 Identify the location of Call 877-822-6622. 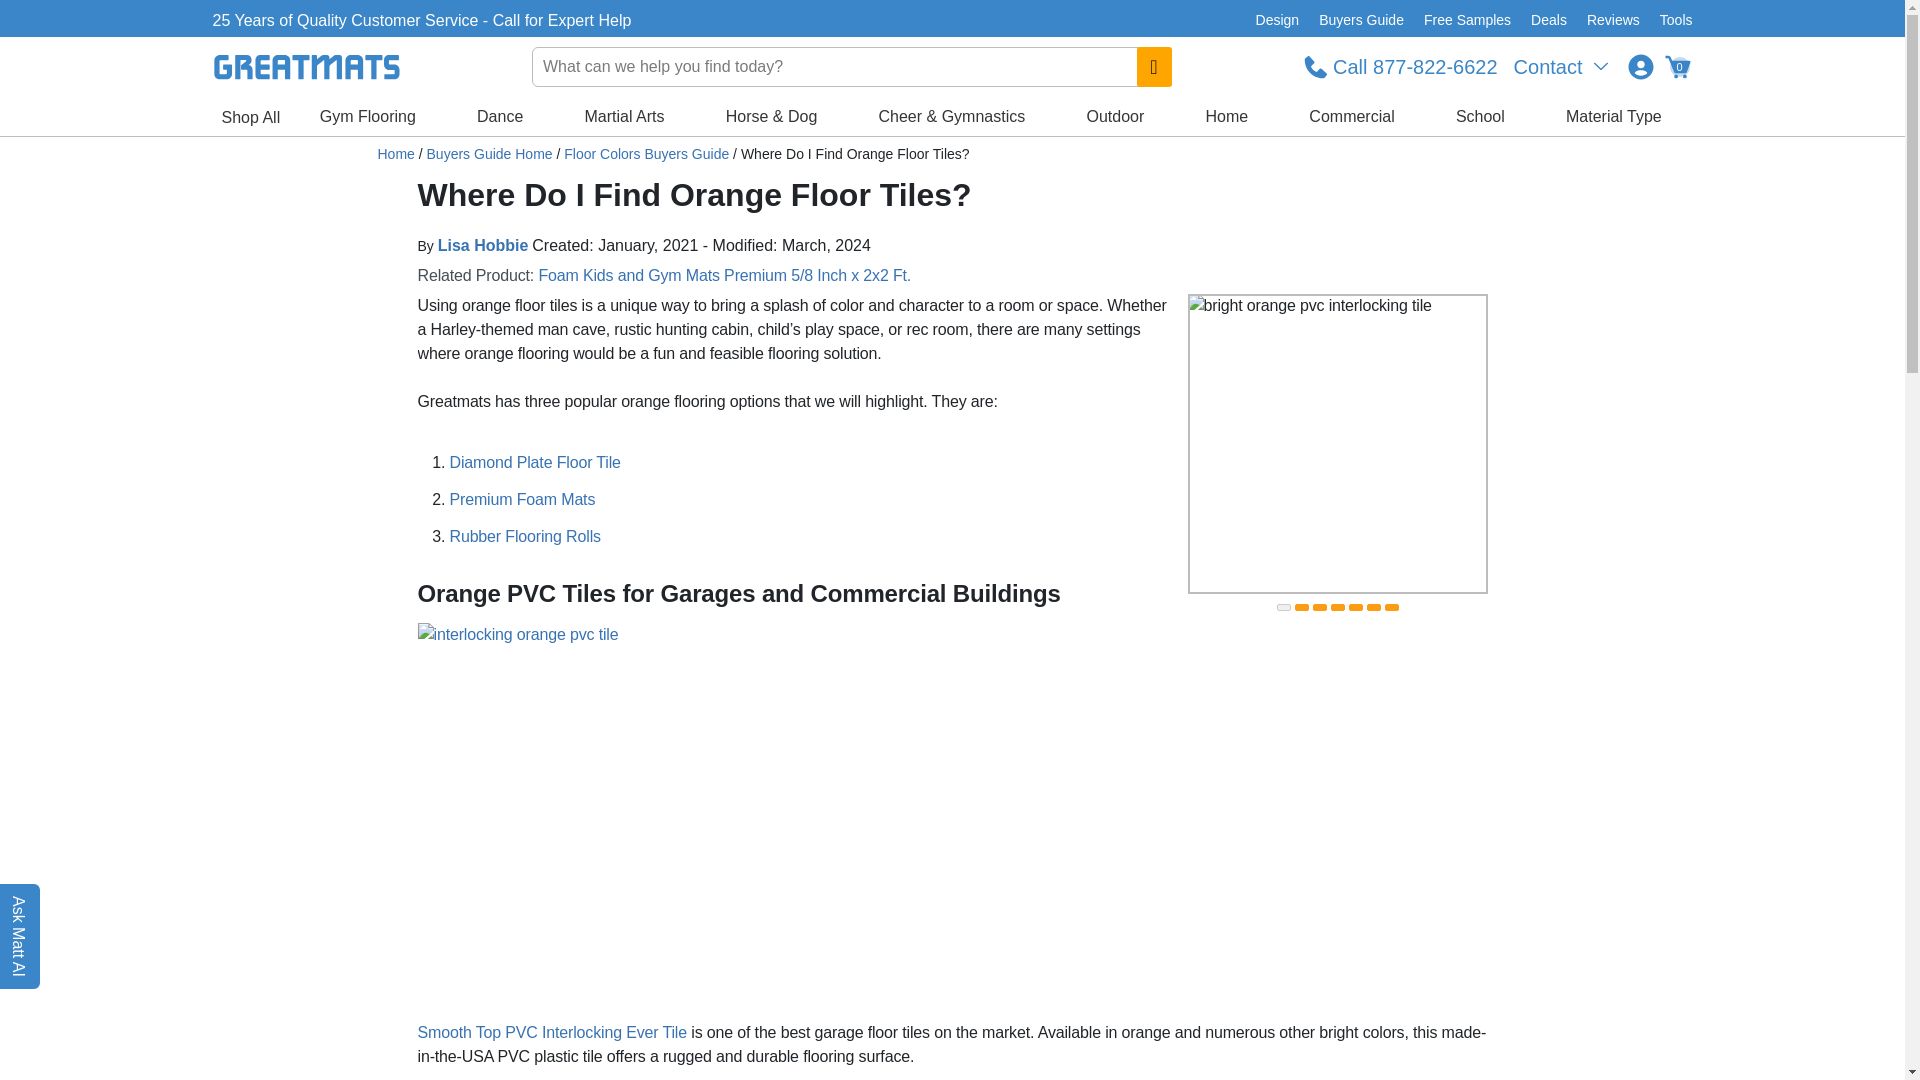
(1400, 66).